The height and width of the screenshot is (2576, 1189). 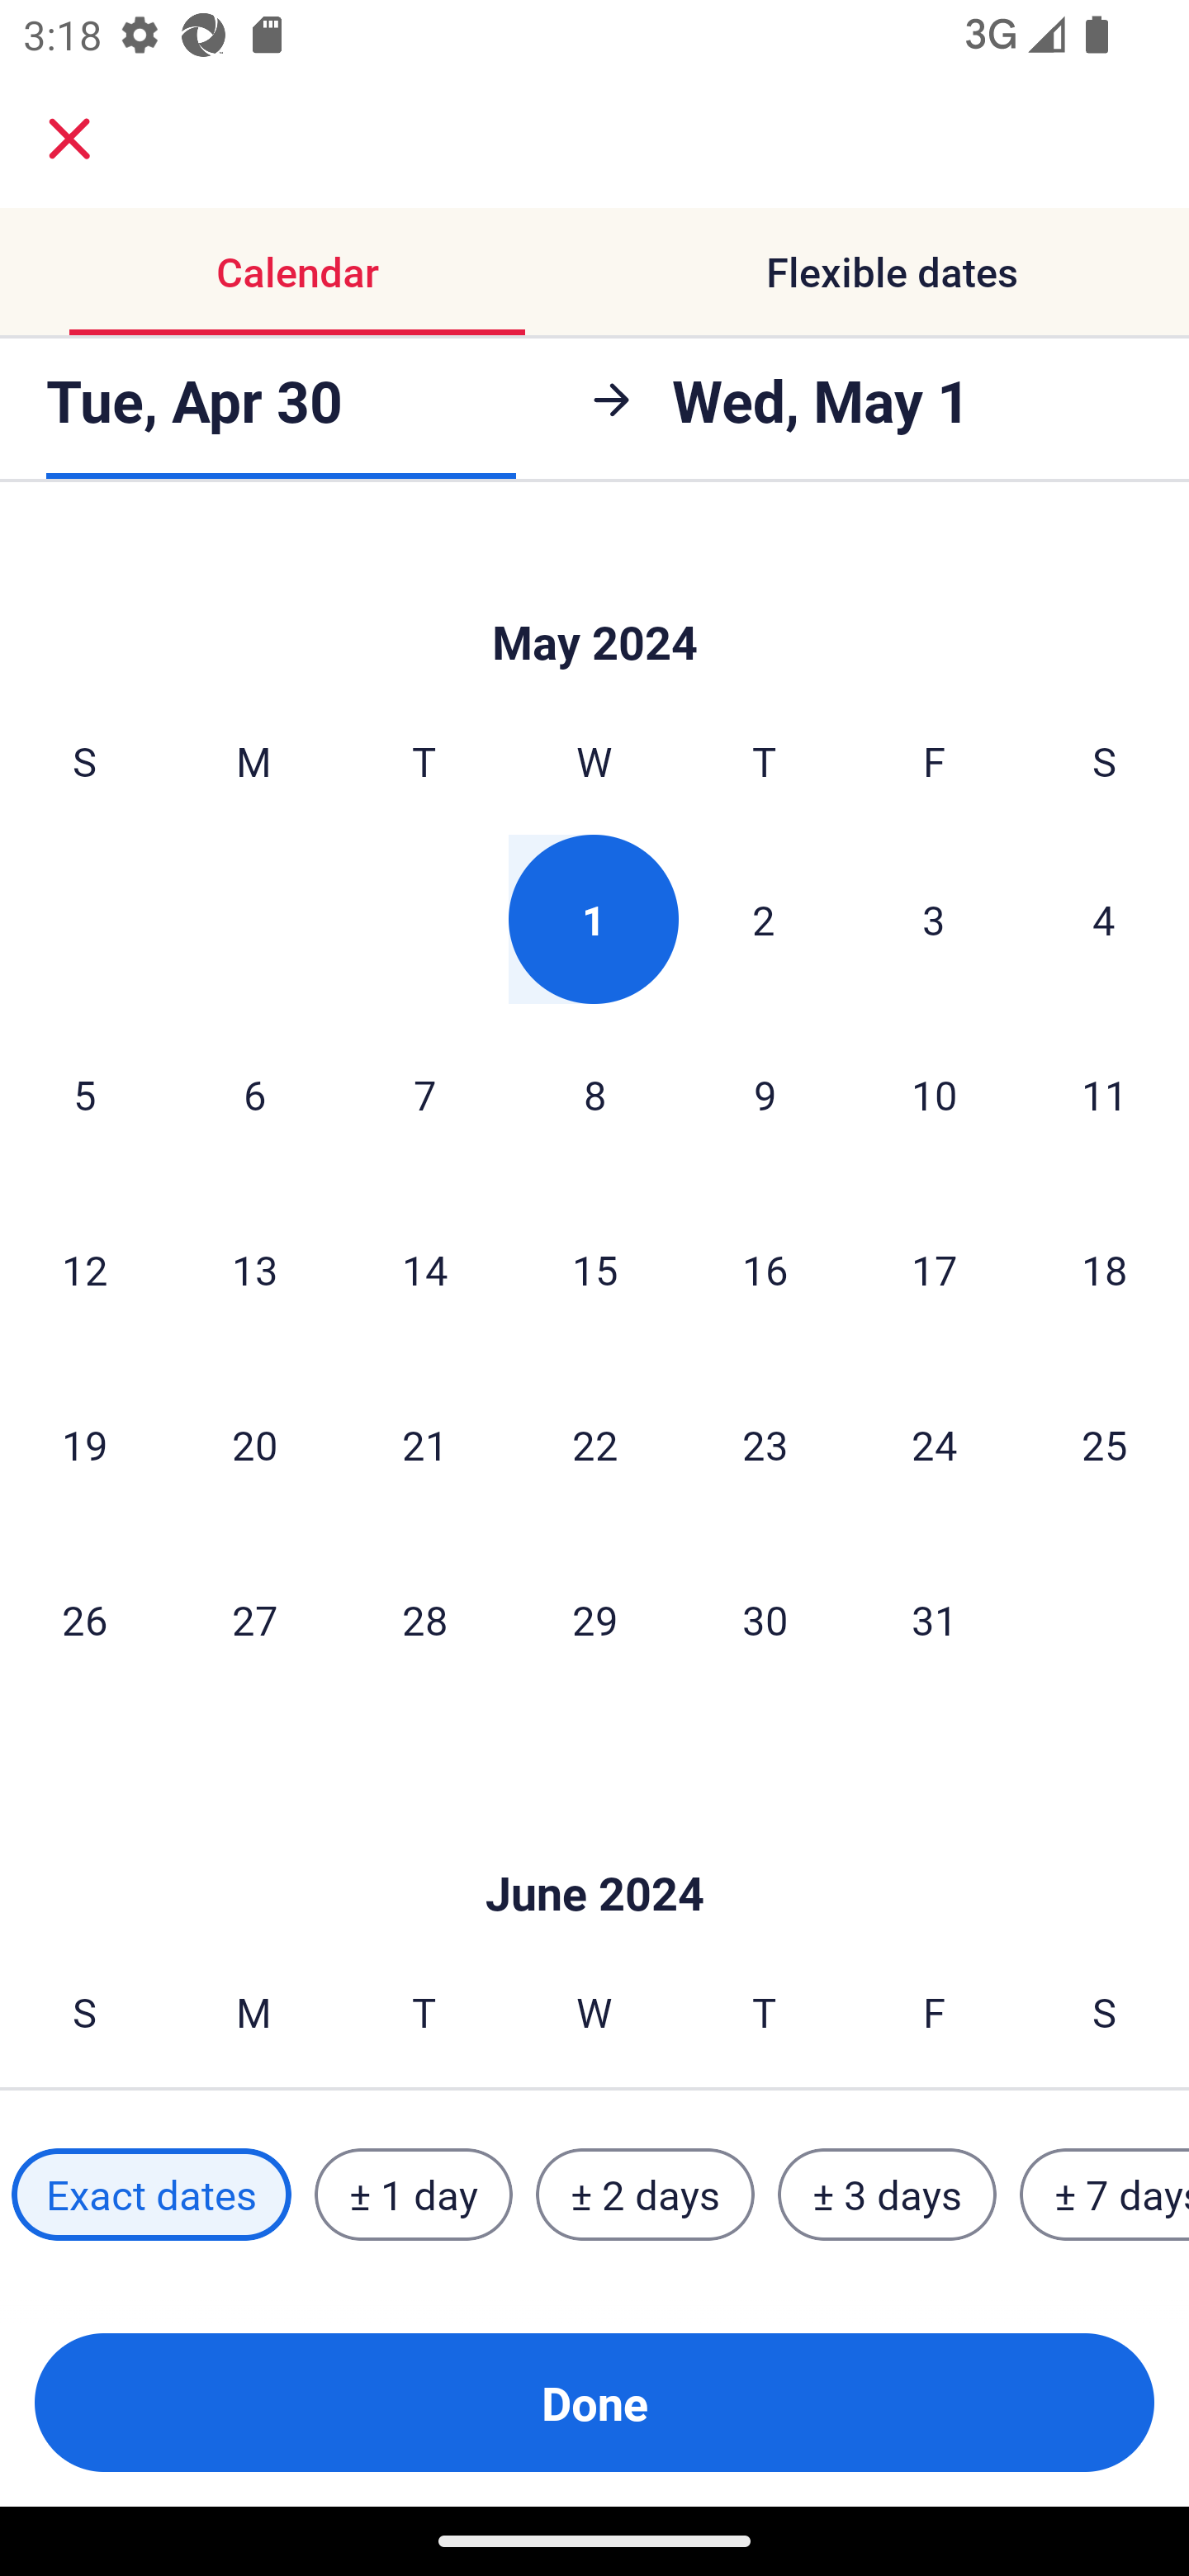 I want to click on 15 Wednesday, May 15, 2024, so click(x=594, y=1270).